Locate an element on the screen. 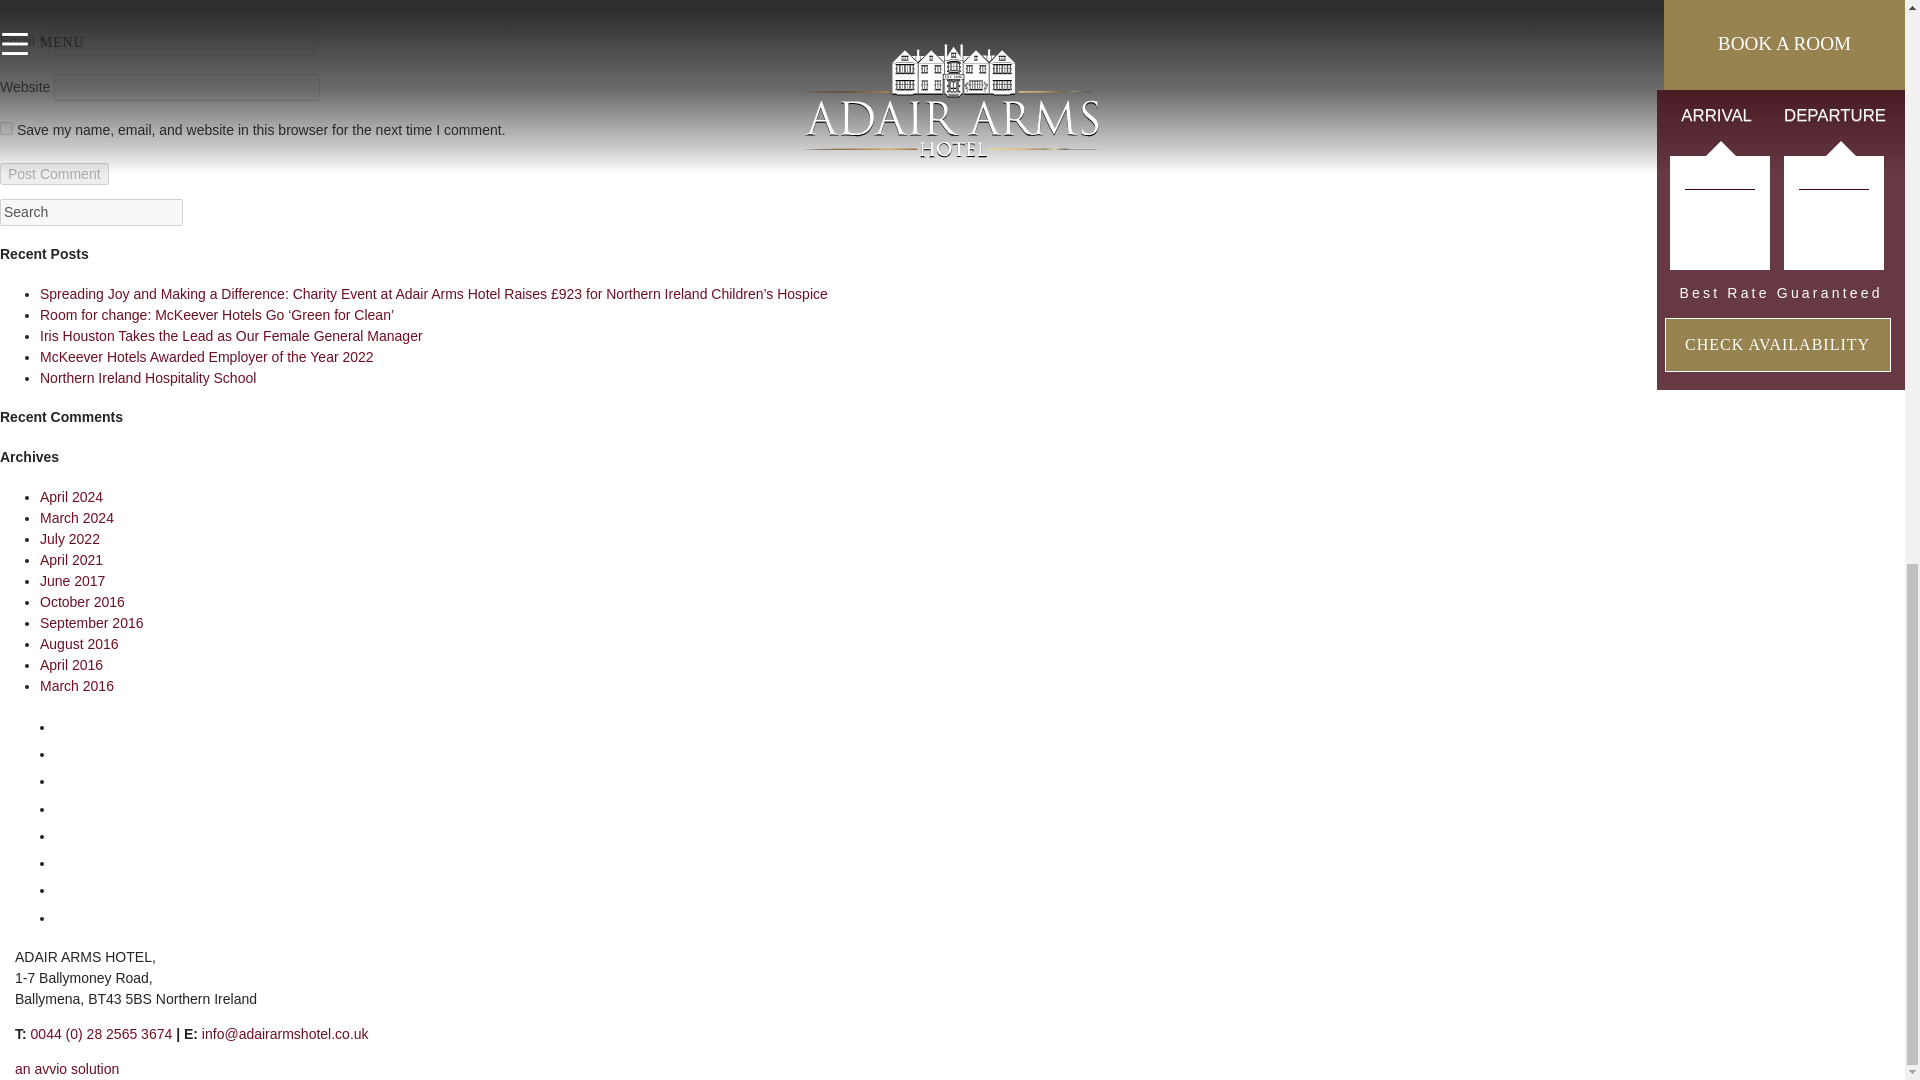 The width and height of the screenshot is (1920, 1080). yes is located at coordinates (6, 128).